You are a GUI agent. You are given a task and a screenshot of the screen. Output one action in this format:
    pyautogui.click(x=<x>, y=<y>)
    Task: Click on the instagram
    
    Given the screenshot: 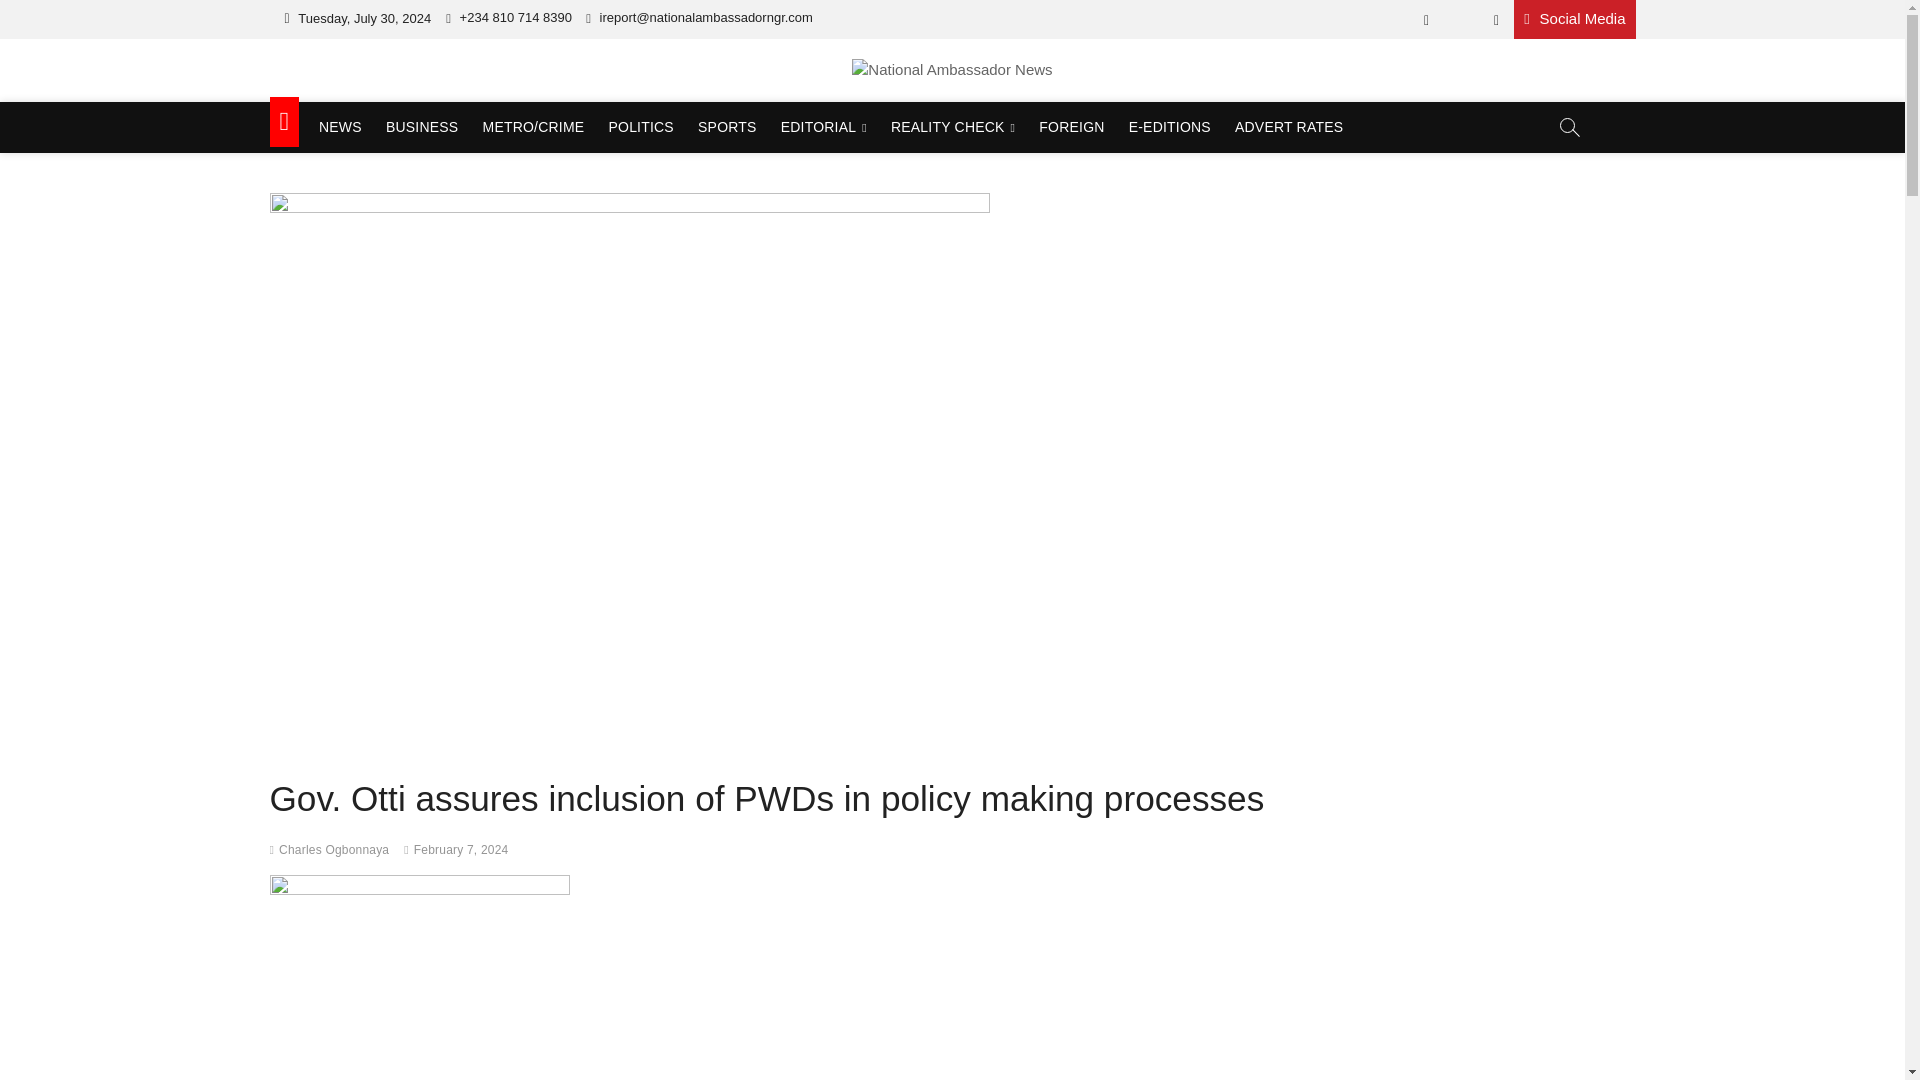 What is the action you would take?
    pyautogui.click(x=1496, y=20)
    